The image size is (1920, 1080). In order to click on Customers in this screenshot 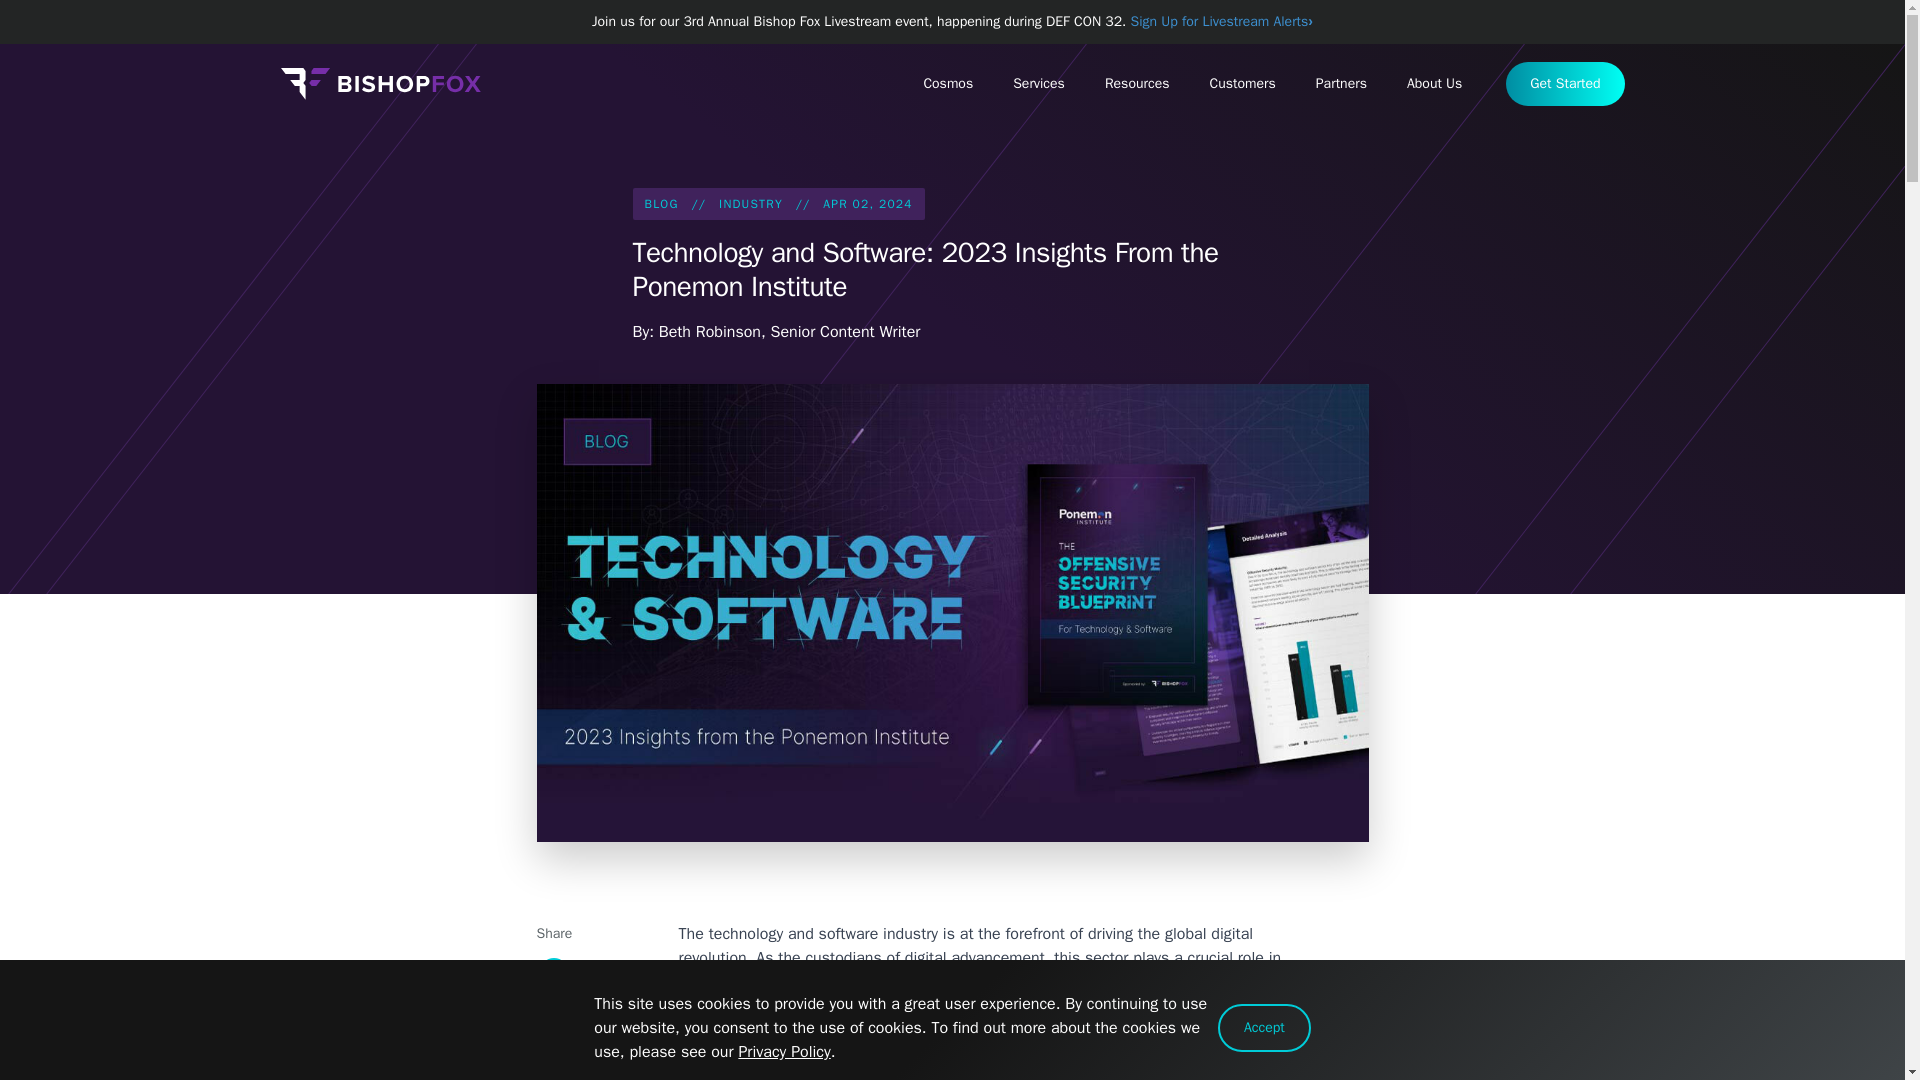, I will do `click(1243, 83)`.